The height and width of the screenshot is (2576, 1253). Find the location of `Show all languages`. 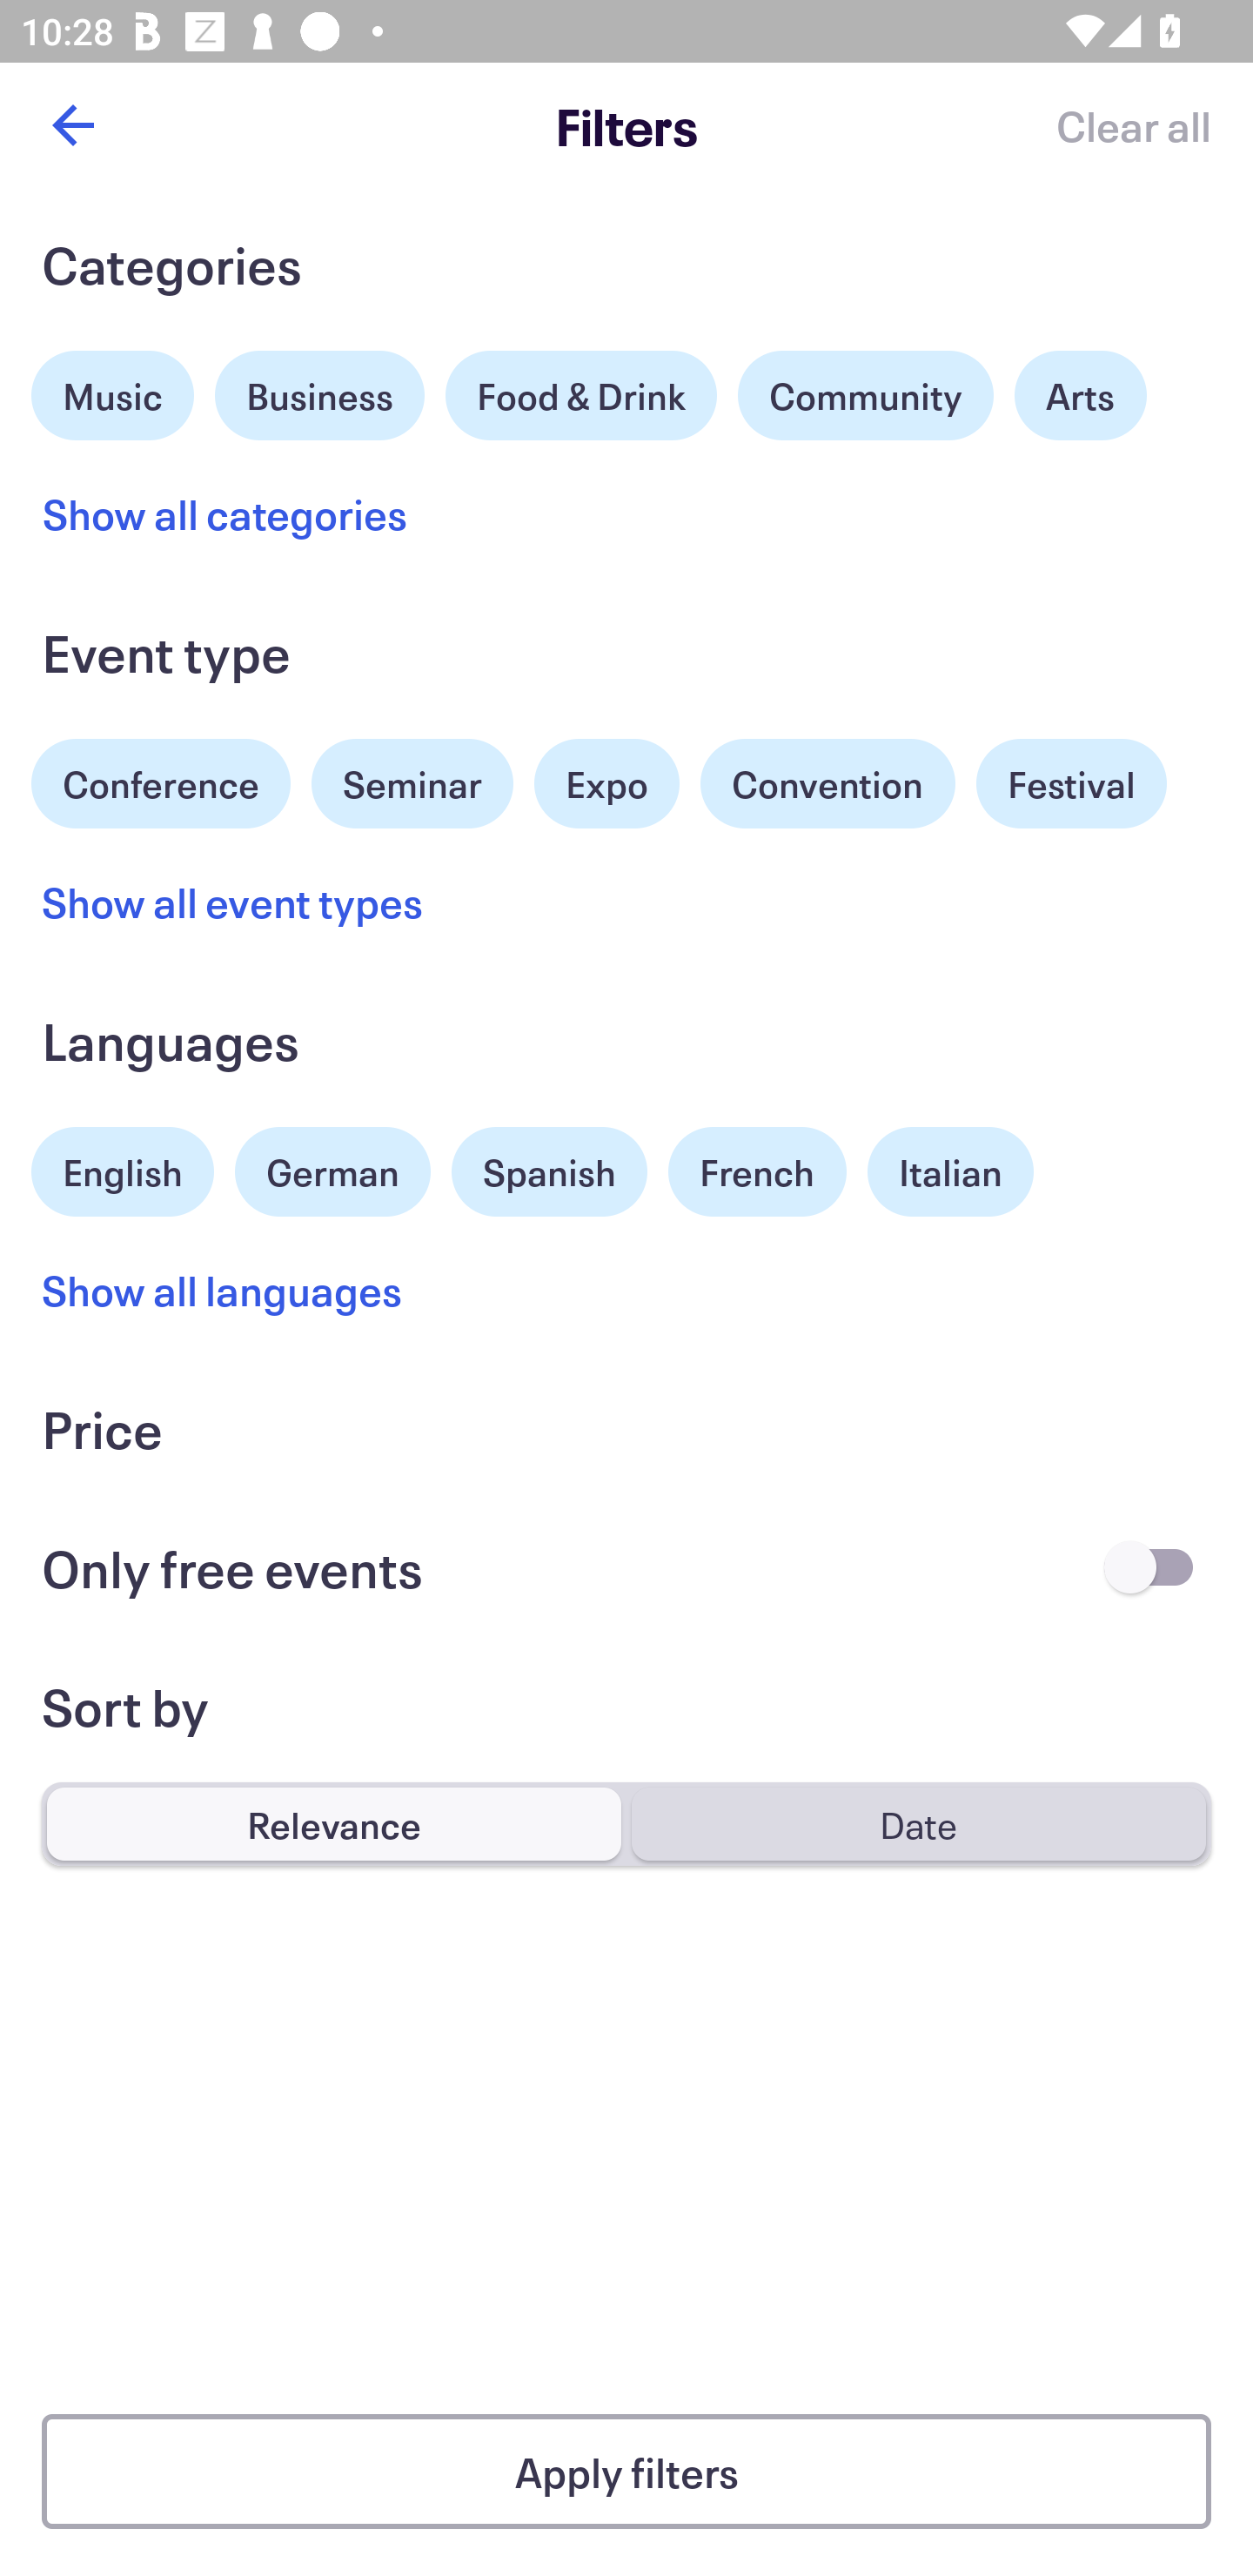

Show all languages is located at coordinates (223, 1289).